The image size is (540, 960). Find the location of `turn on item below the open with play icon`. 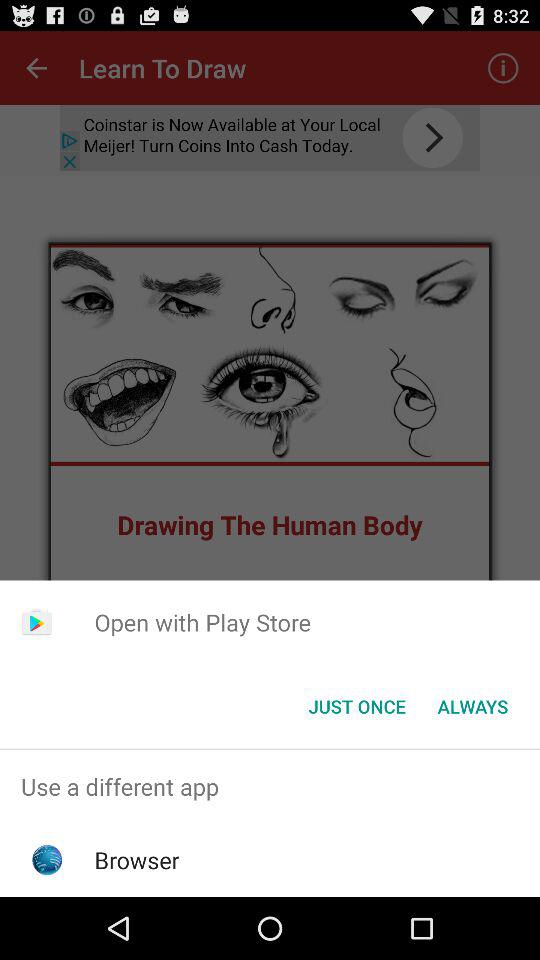

turn on item below the open with play icon is located at coordinates (356, 706).